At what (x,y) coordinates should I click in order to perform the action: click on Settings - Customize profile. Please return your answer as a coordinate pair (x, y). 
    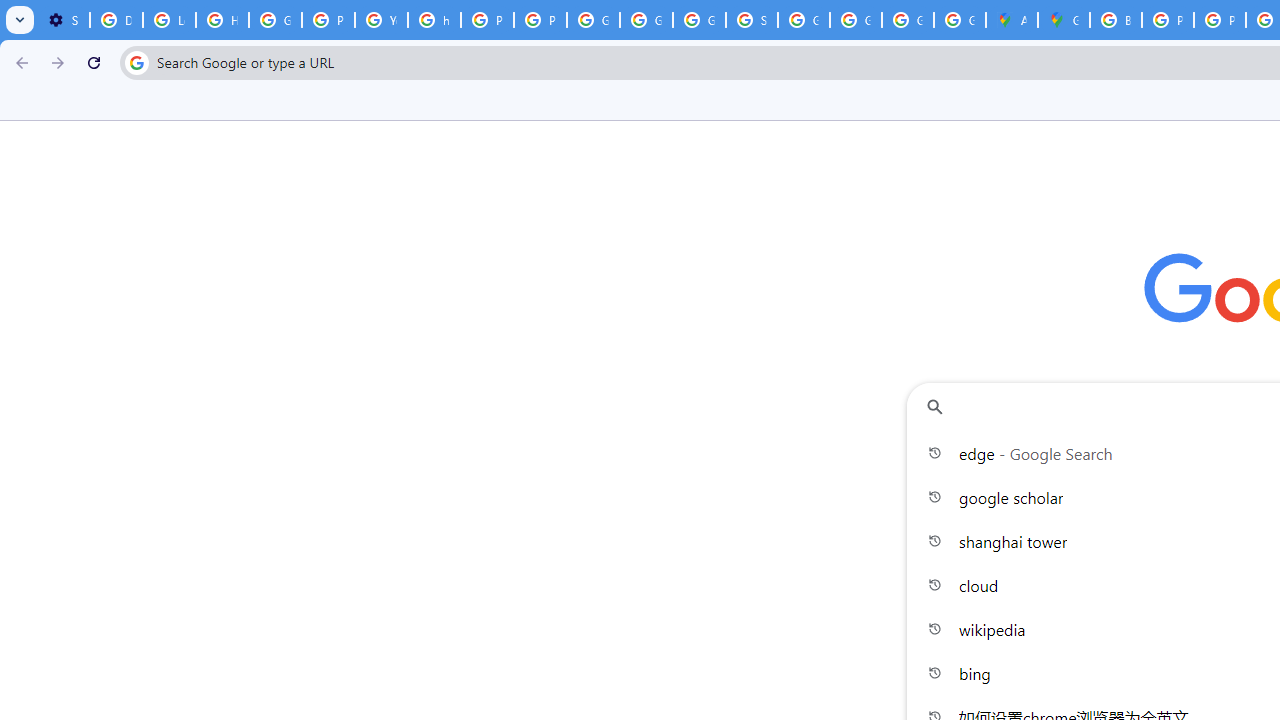
    Looking at the image, I should click on (63, 20).